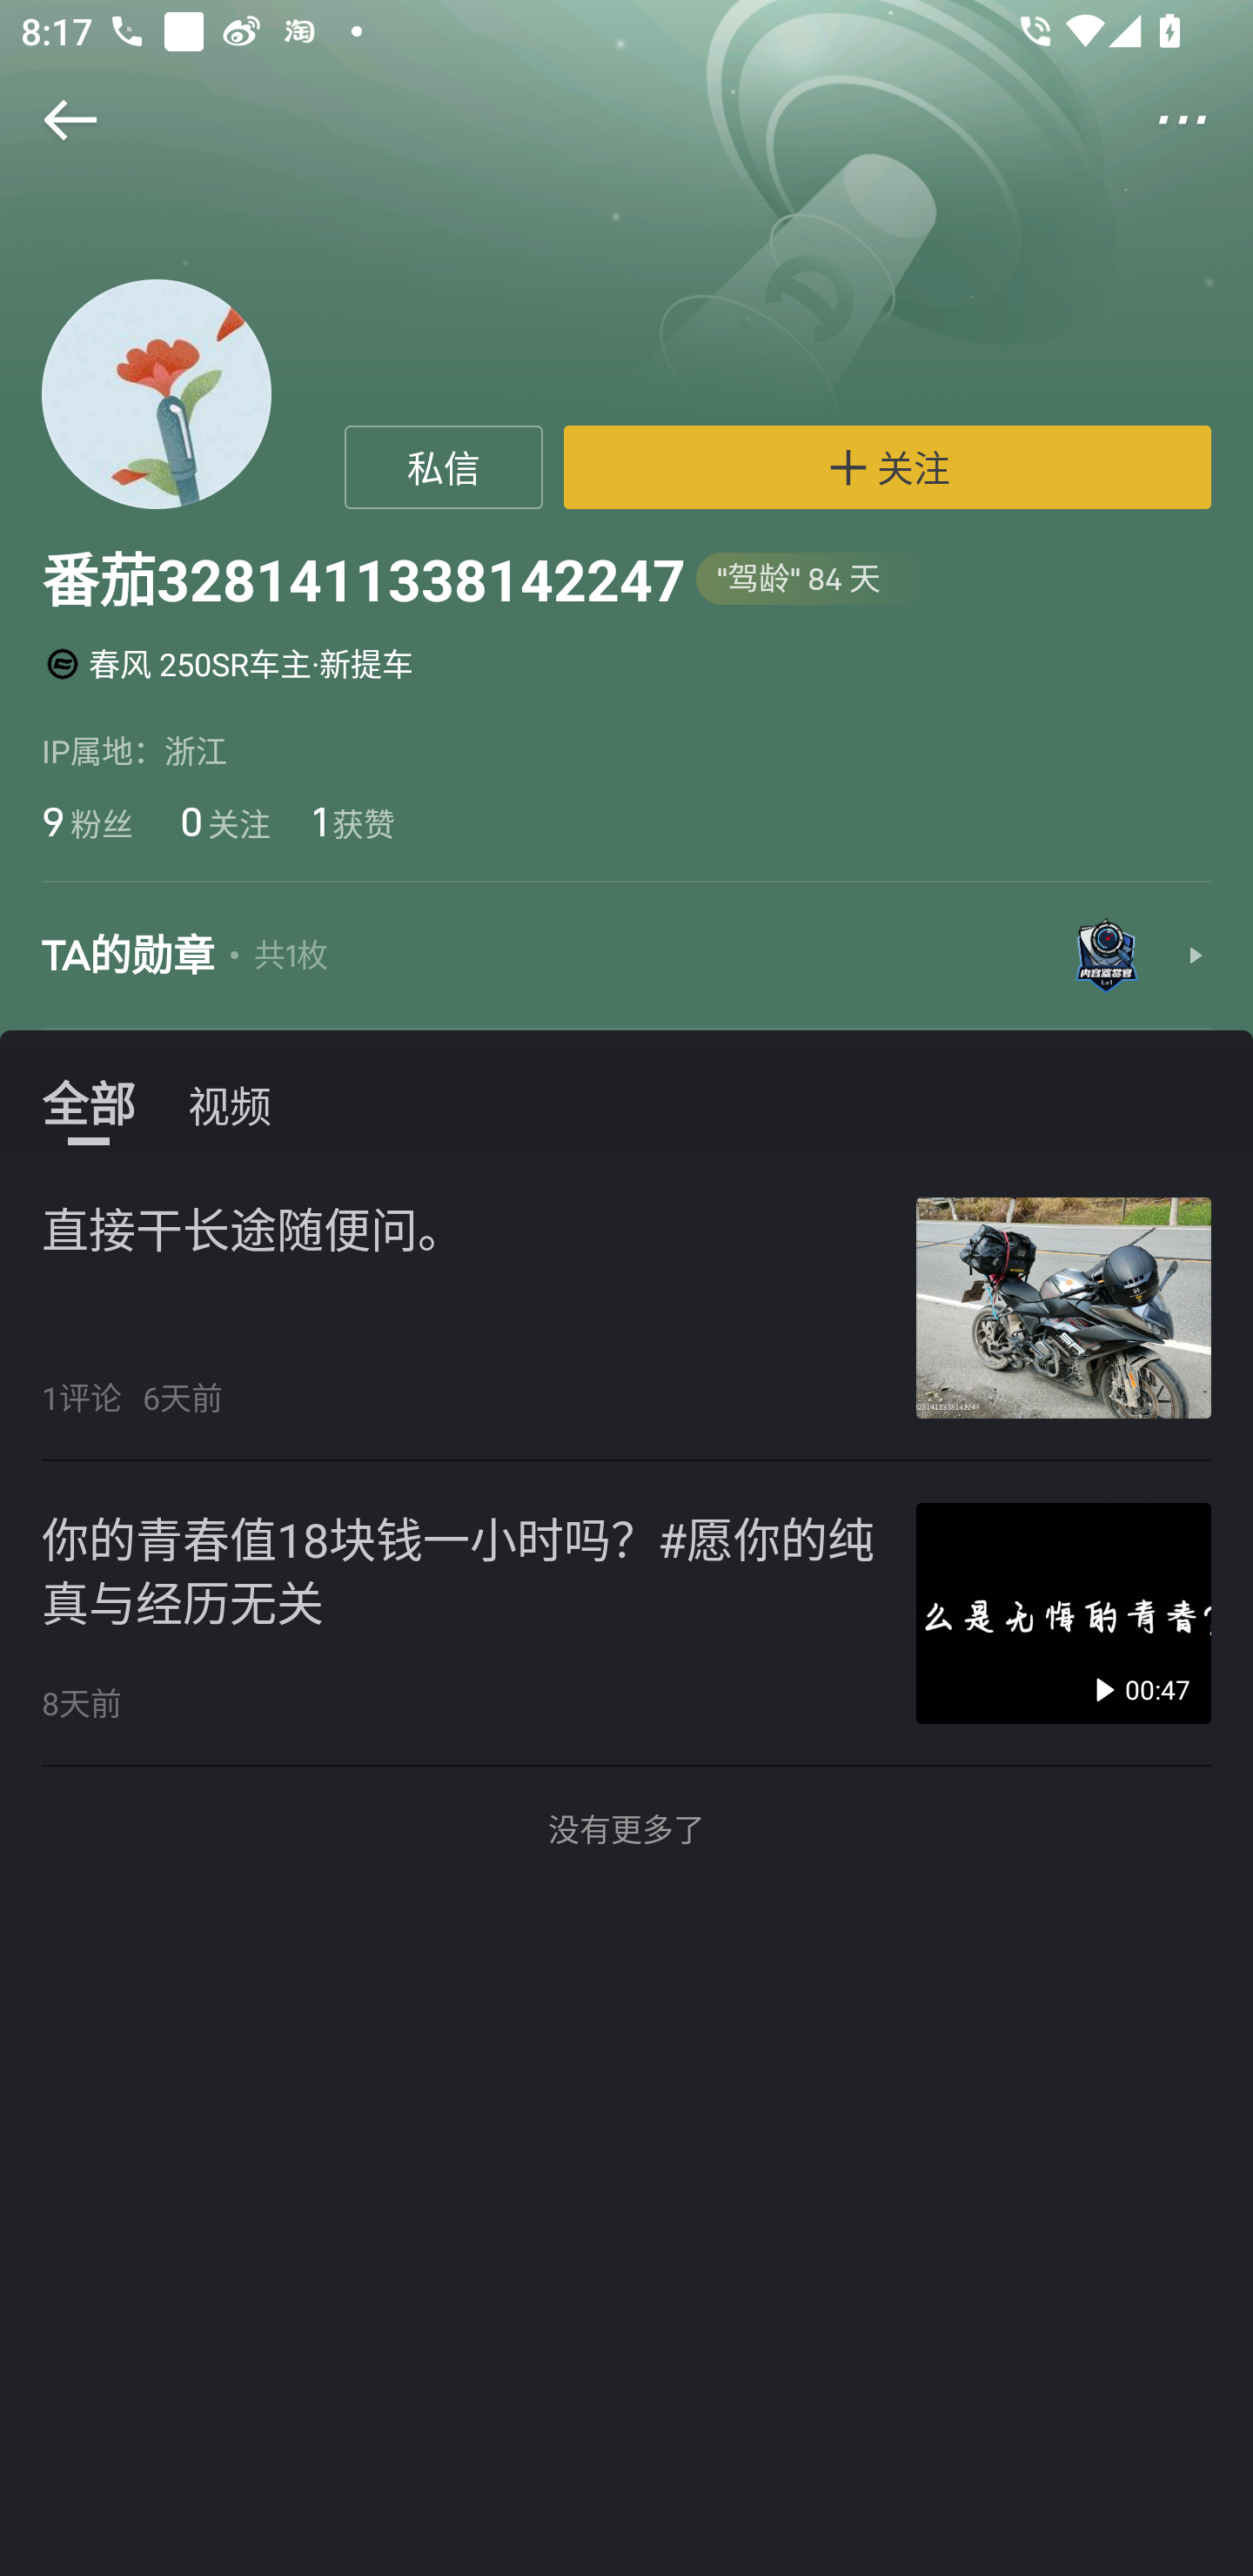  Describe the element at coordinates (50, 120) in the screenshot. I see `` at that location.